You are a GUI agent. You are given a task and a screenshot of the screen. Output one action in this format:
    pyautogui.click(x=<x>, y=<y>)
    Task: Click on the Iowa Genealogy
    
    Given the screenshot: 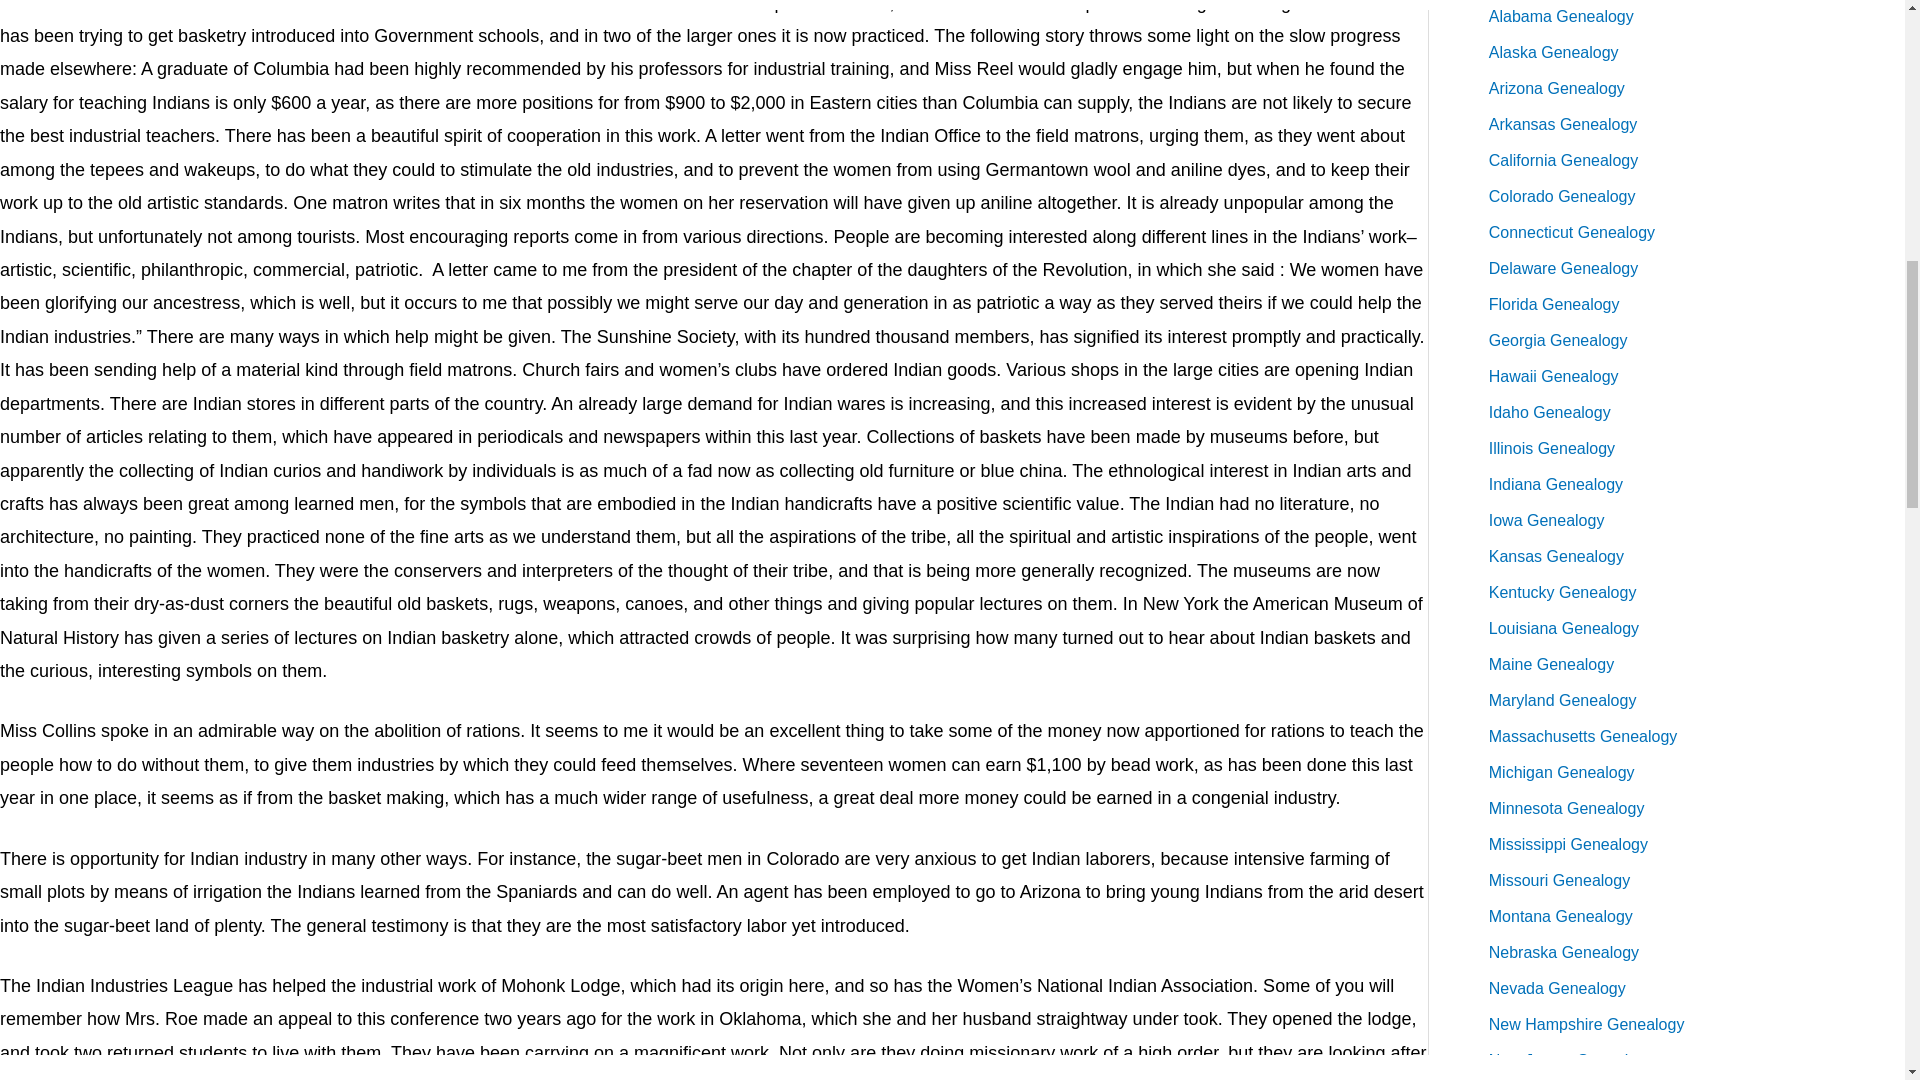 What is the action you would take?
    pyautogui.click(x=1547, y=520)
    